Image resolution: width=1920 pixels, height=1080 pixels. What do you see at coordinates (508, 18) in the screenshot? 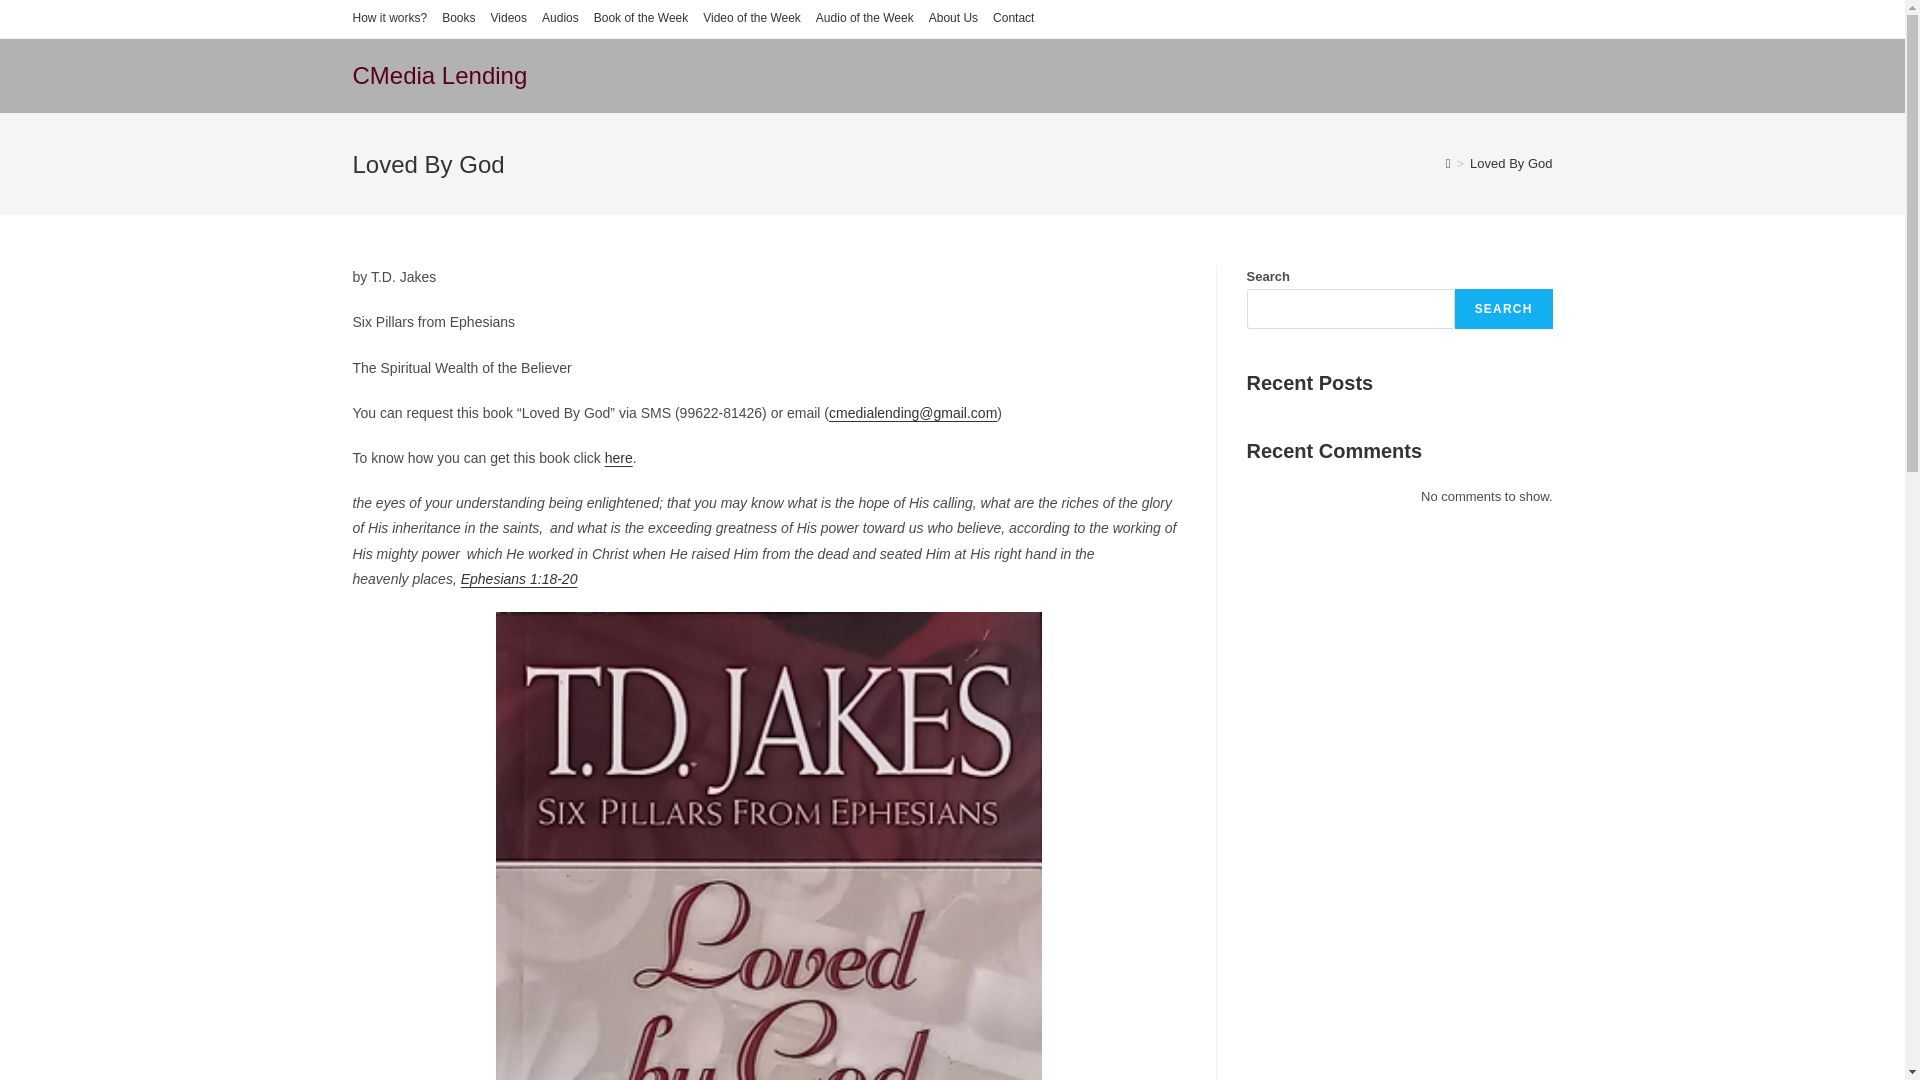
I see `Videos` at bounding box center [508, 18].